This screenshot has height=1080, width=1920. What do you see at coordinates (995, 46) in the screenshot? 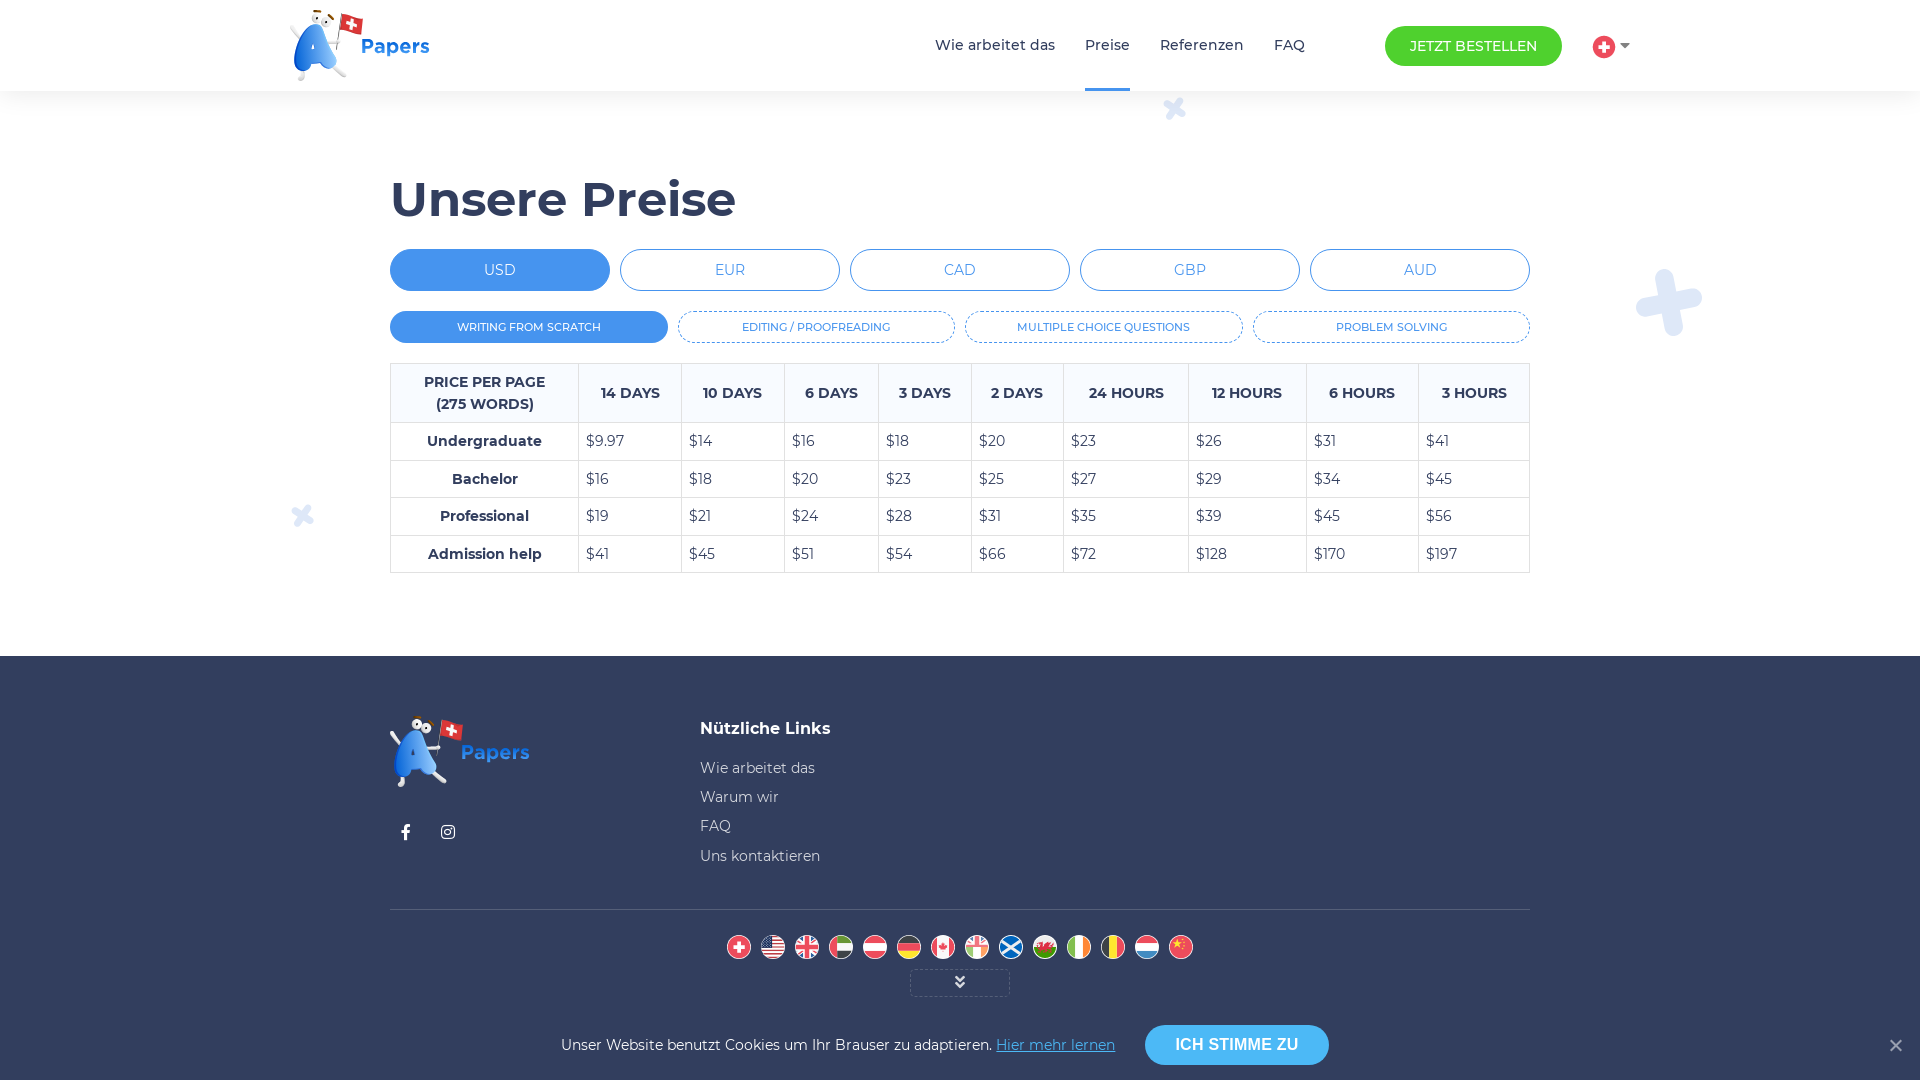
I see `Wie arbeitet das` at bounding box center [995, 46].